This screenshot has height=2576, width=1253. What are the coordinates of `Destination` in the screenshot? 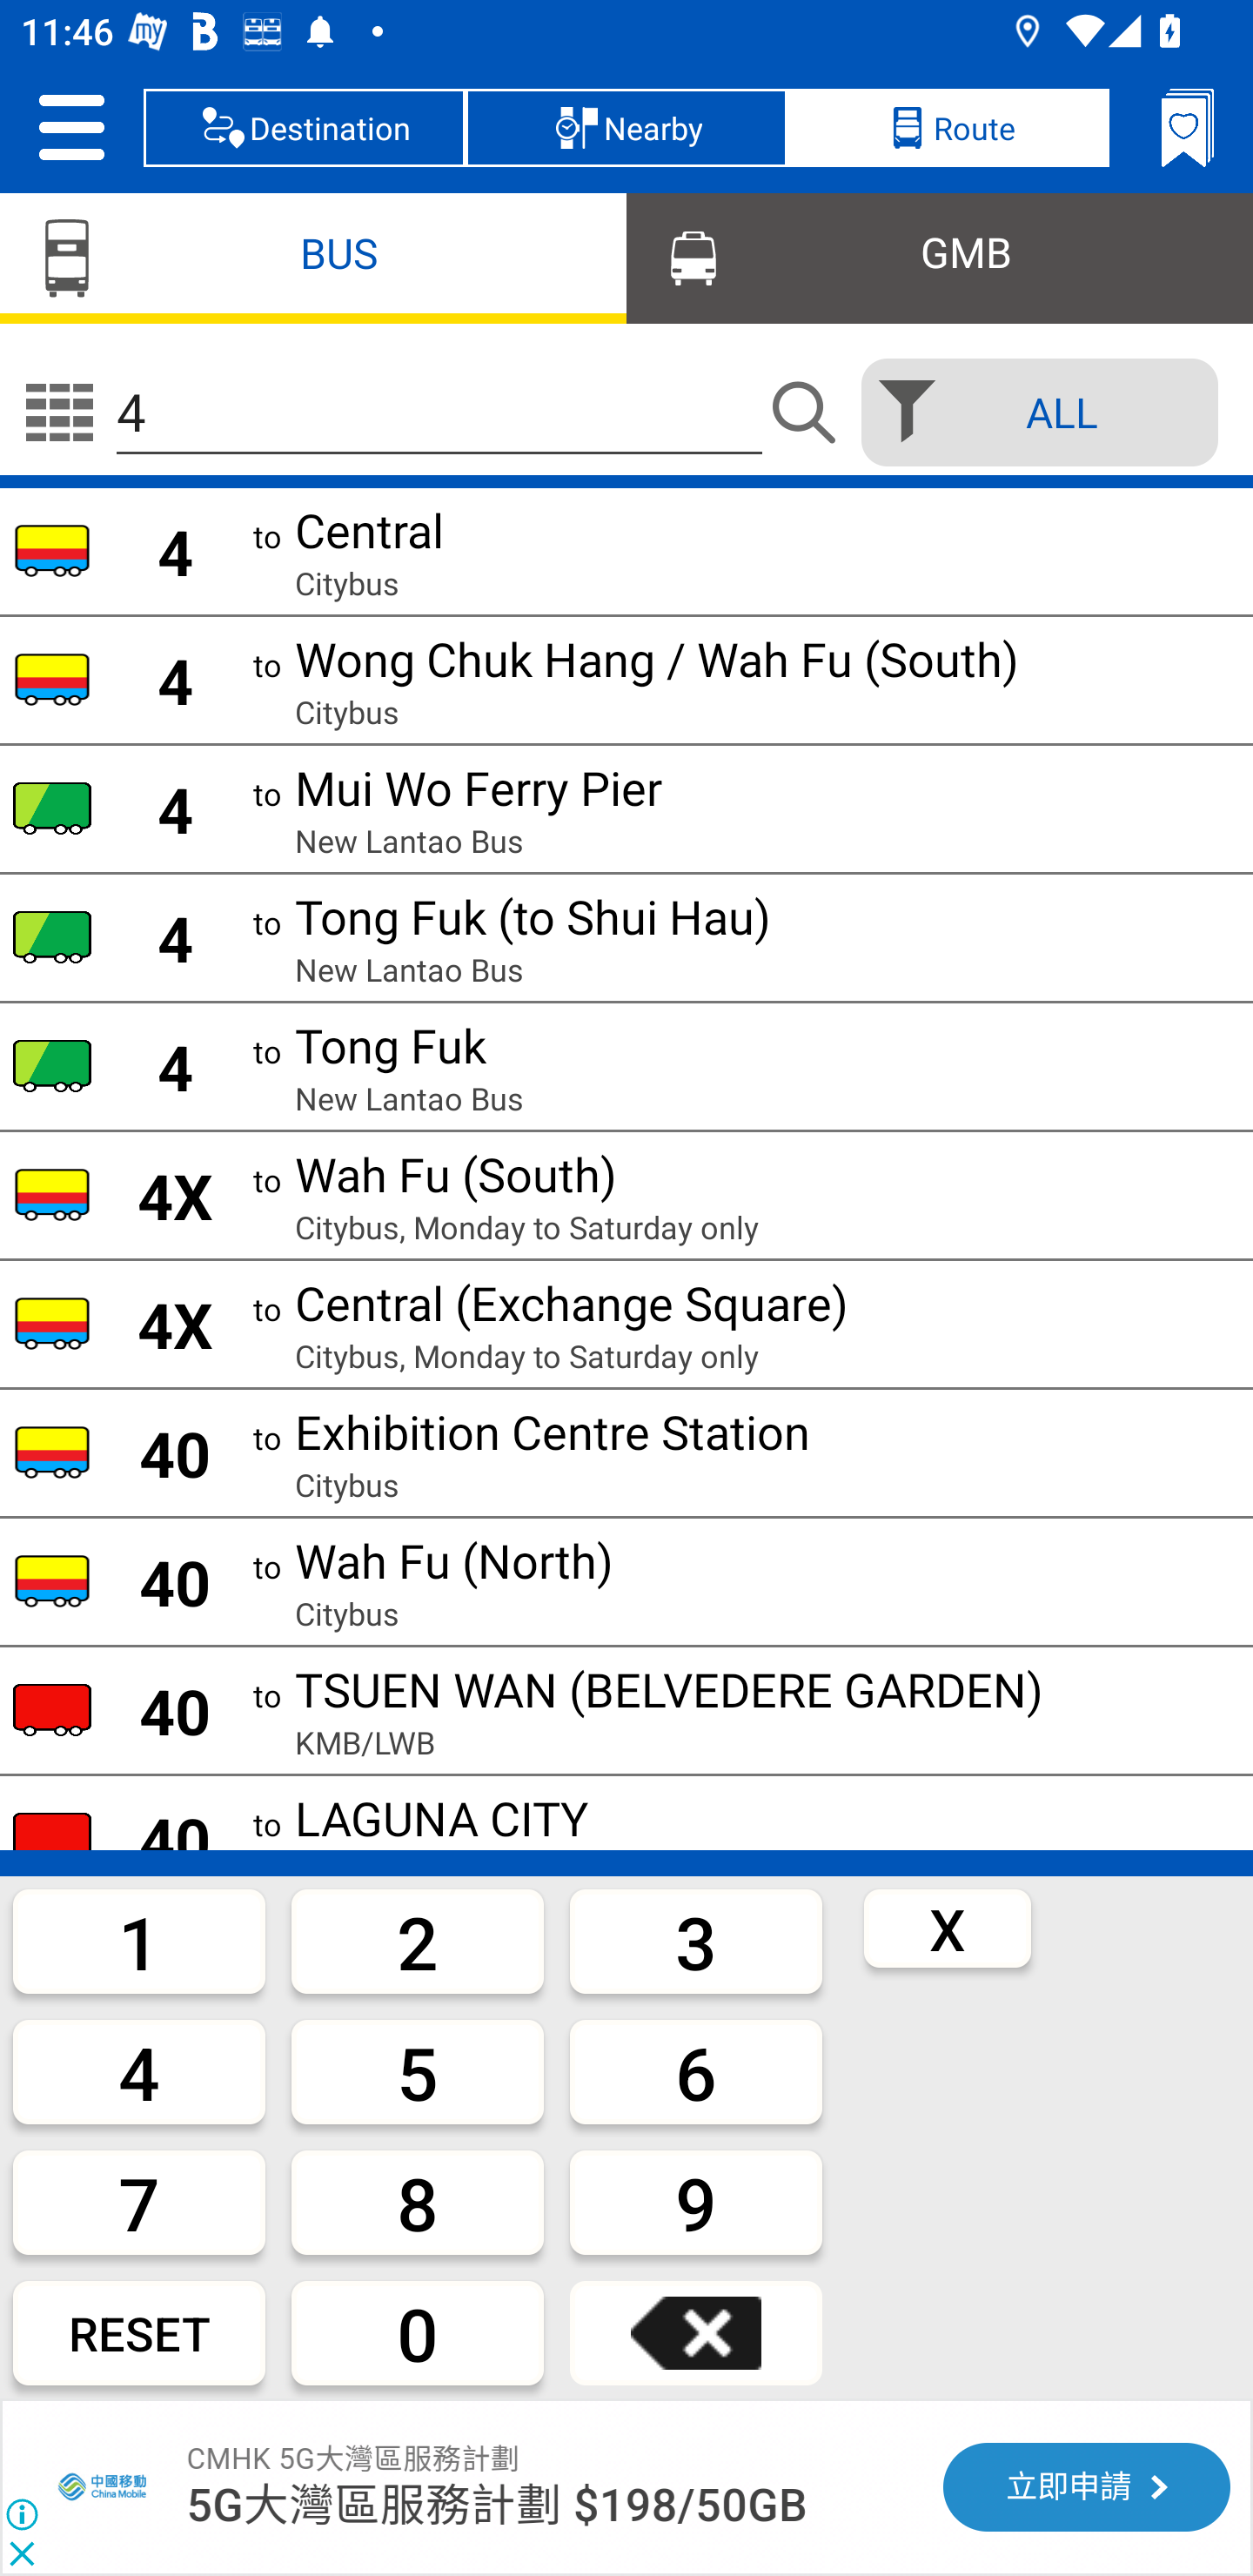 It's located at (305, 127).